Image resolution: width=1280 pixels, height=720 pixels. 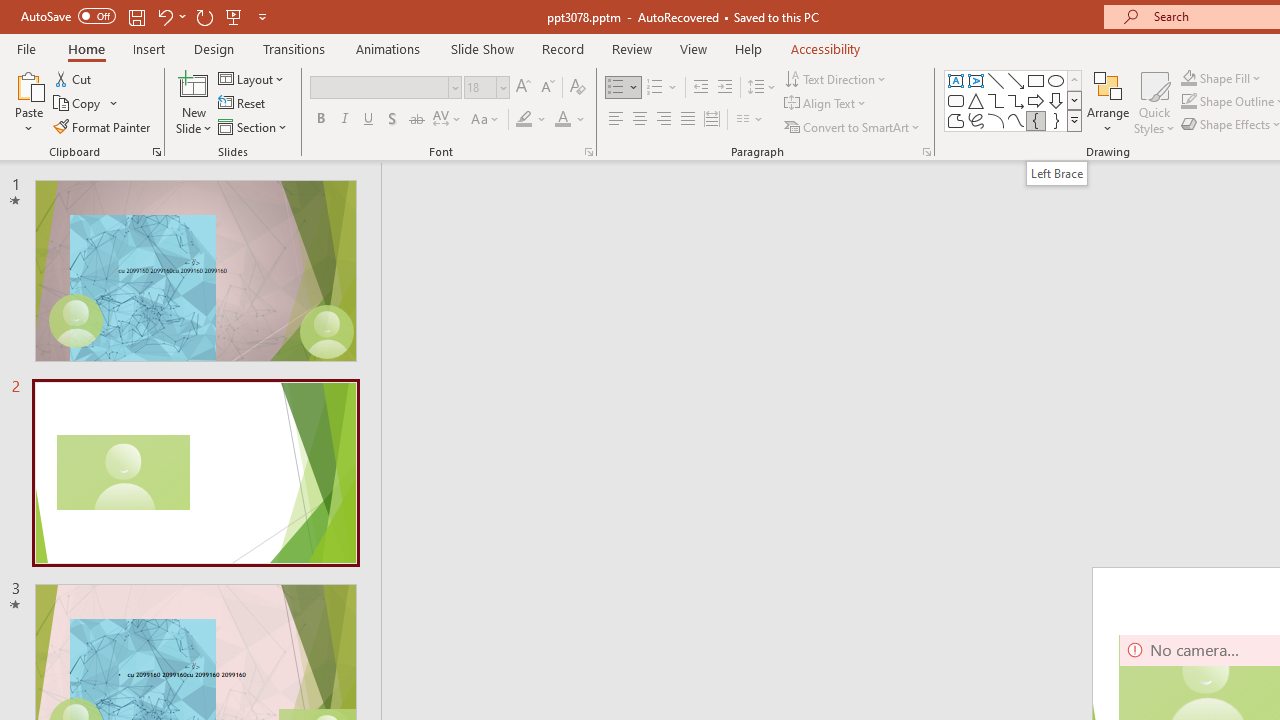 What do you see at coordinates (502, 87) in the screenshot?
I see `Open` at bounding box center [502, 87].